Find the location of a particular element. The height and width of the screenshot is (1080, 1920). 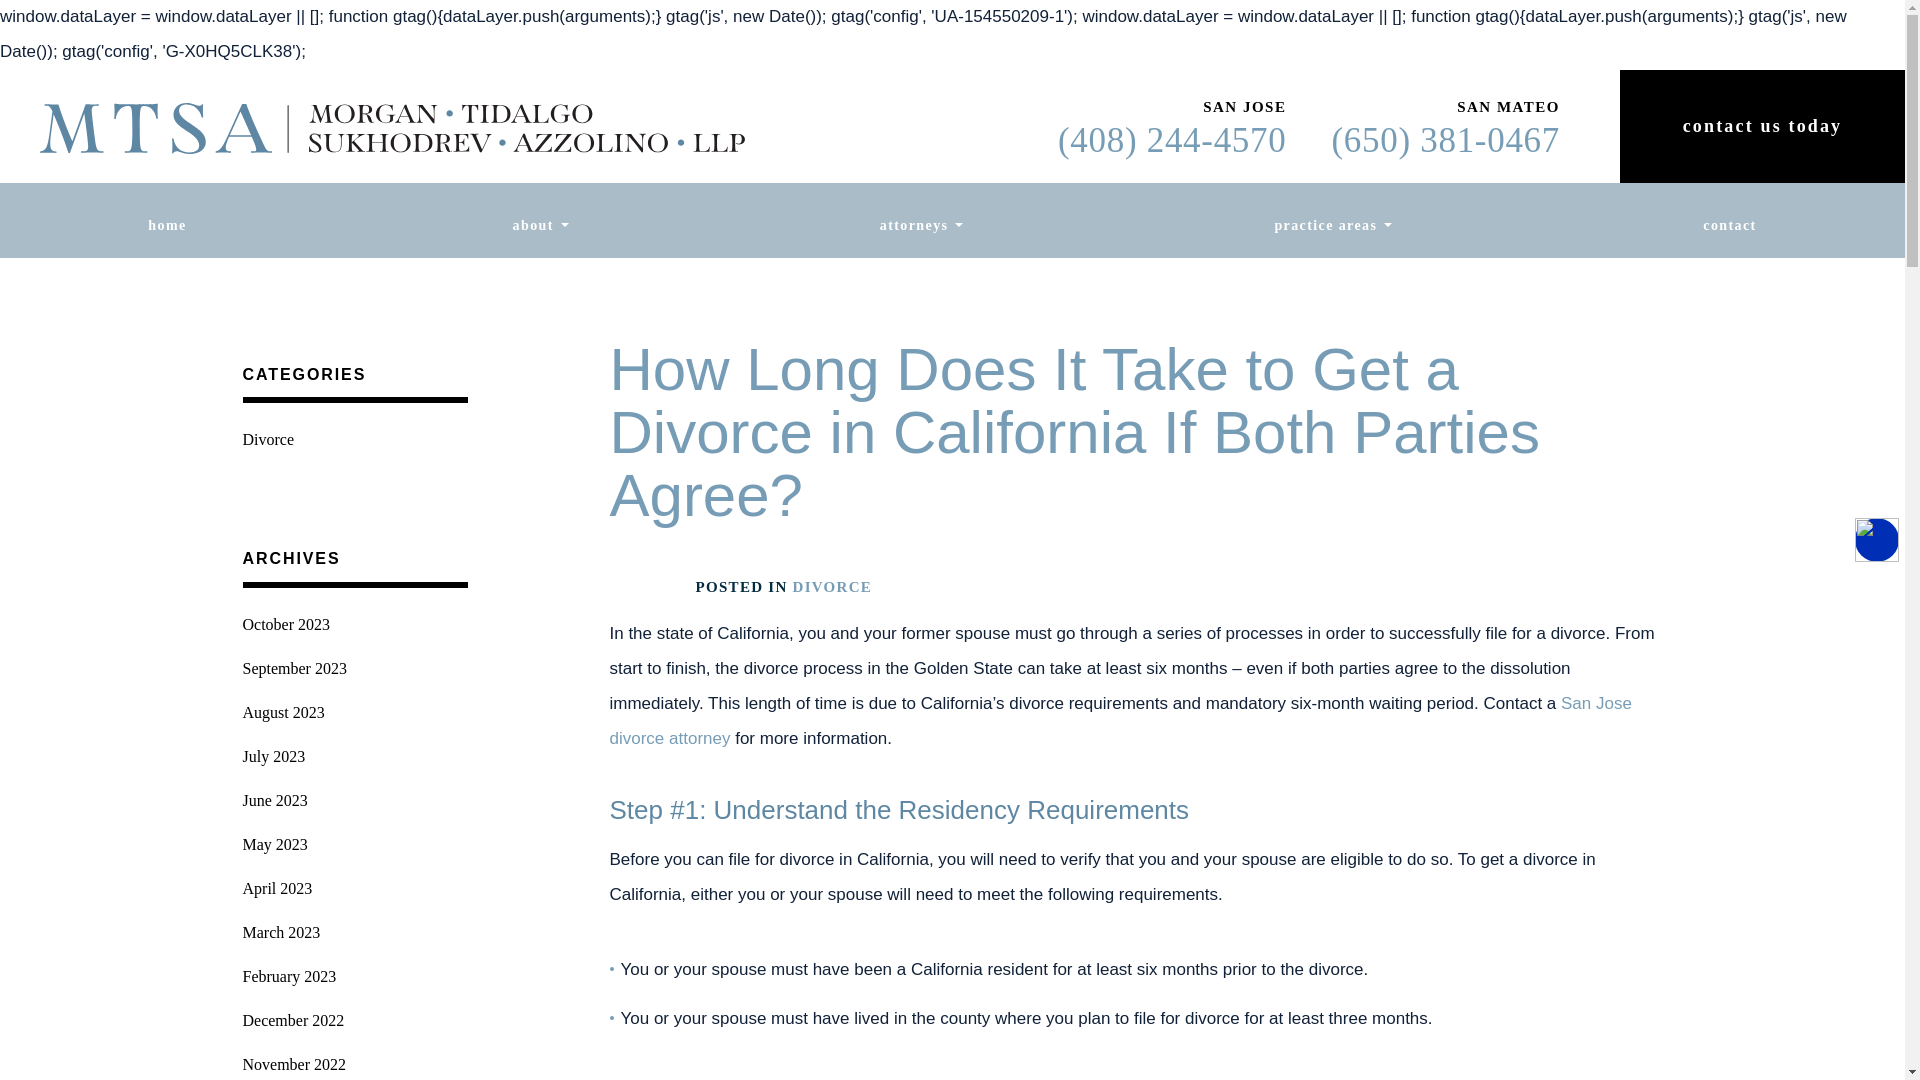

November 2022 is located at coordinates (354, 1062).